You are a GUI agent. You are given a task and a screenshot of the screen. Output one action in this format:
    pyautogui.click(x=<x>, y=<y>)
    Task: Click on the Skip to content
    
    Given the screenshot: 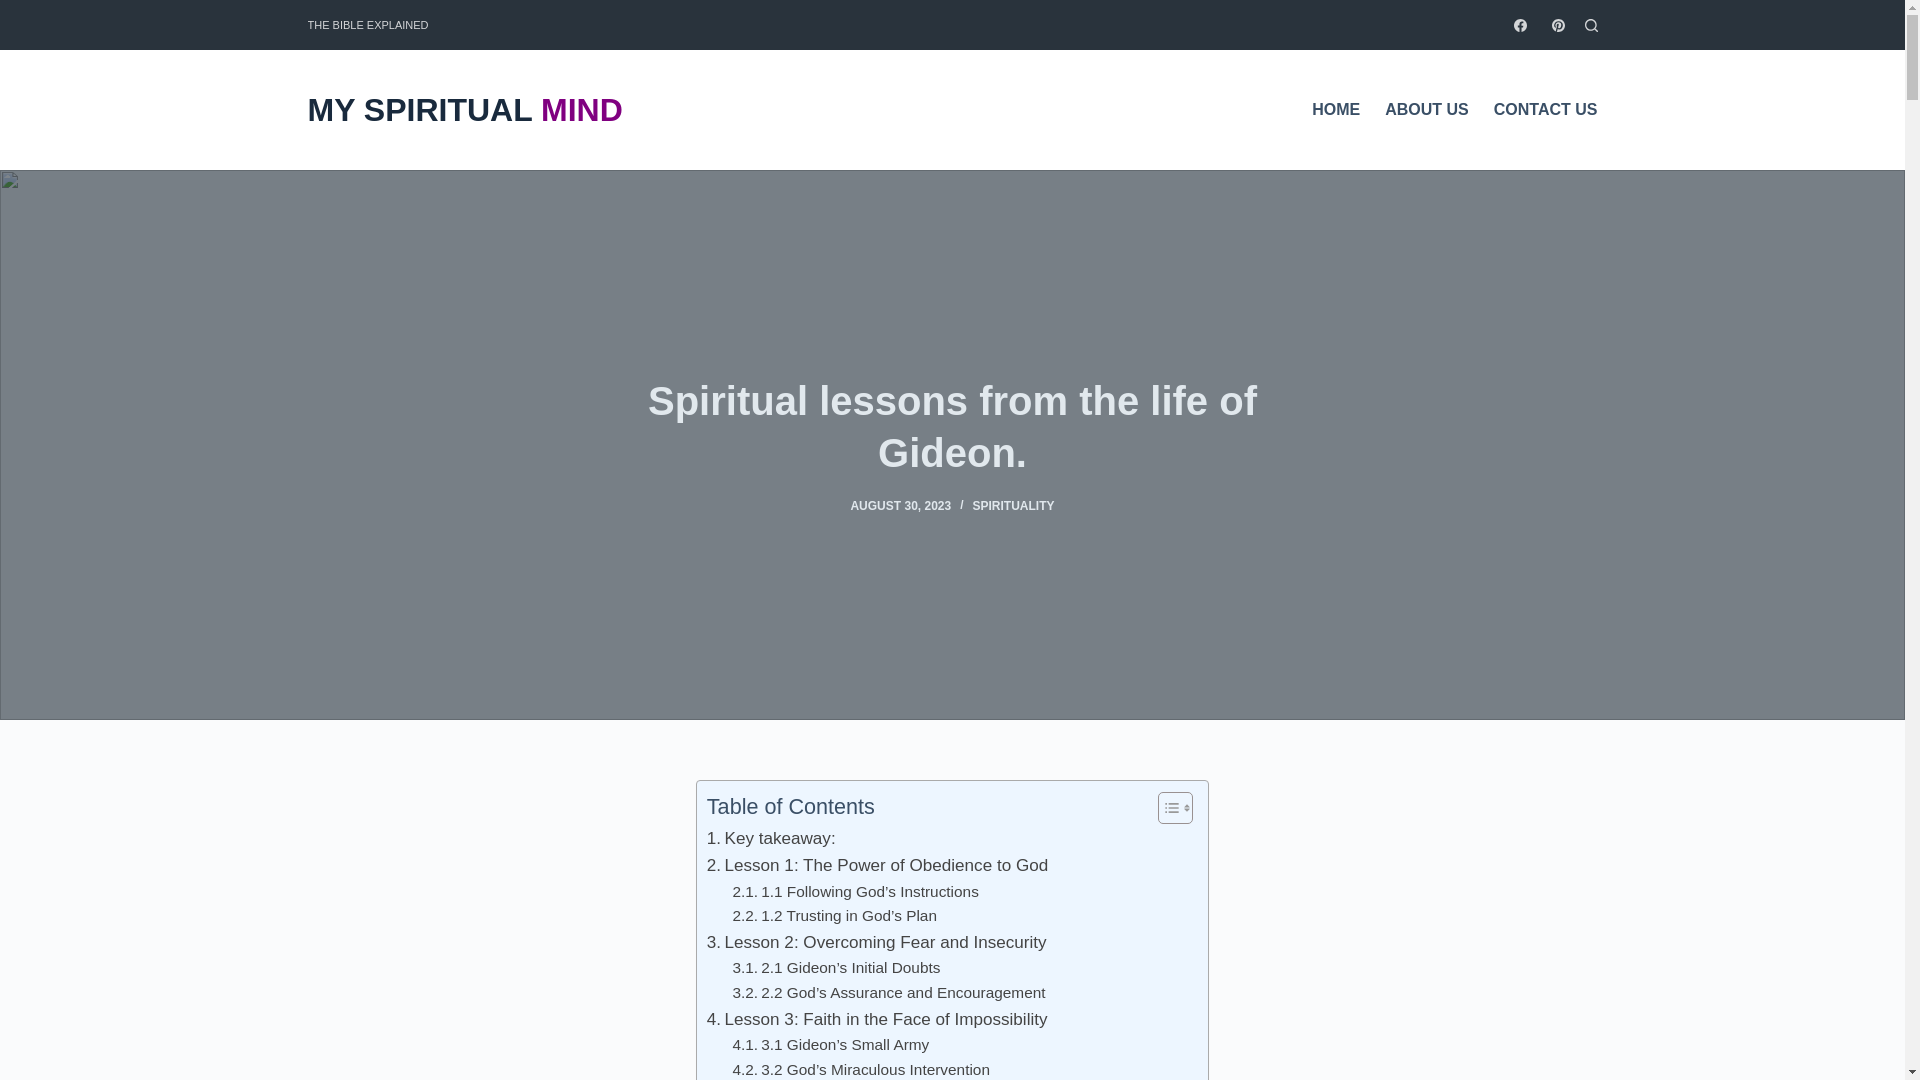 What is the action you would take?
    pyautogui.click(x=20, y=10)
    